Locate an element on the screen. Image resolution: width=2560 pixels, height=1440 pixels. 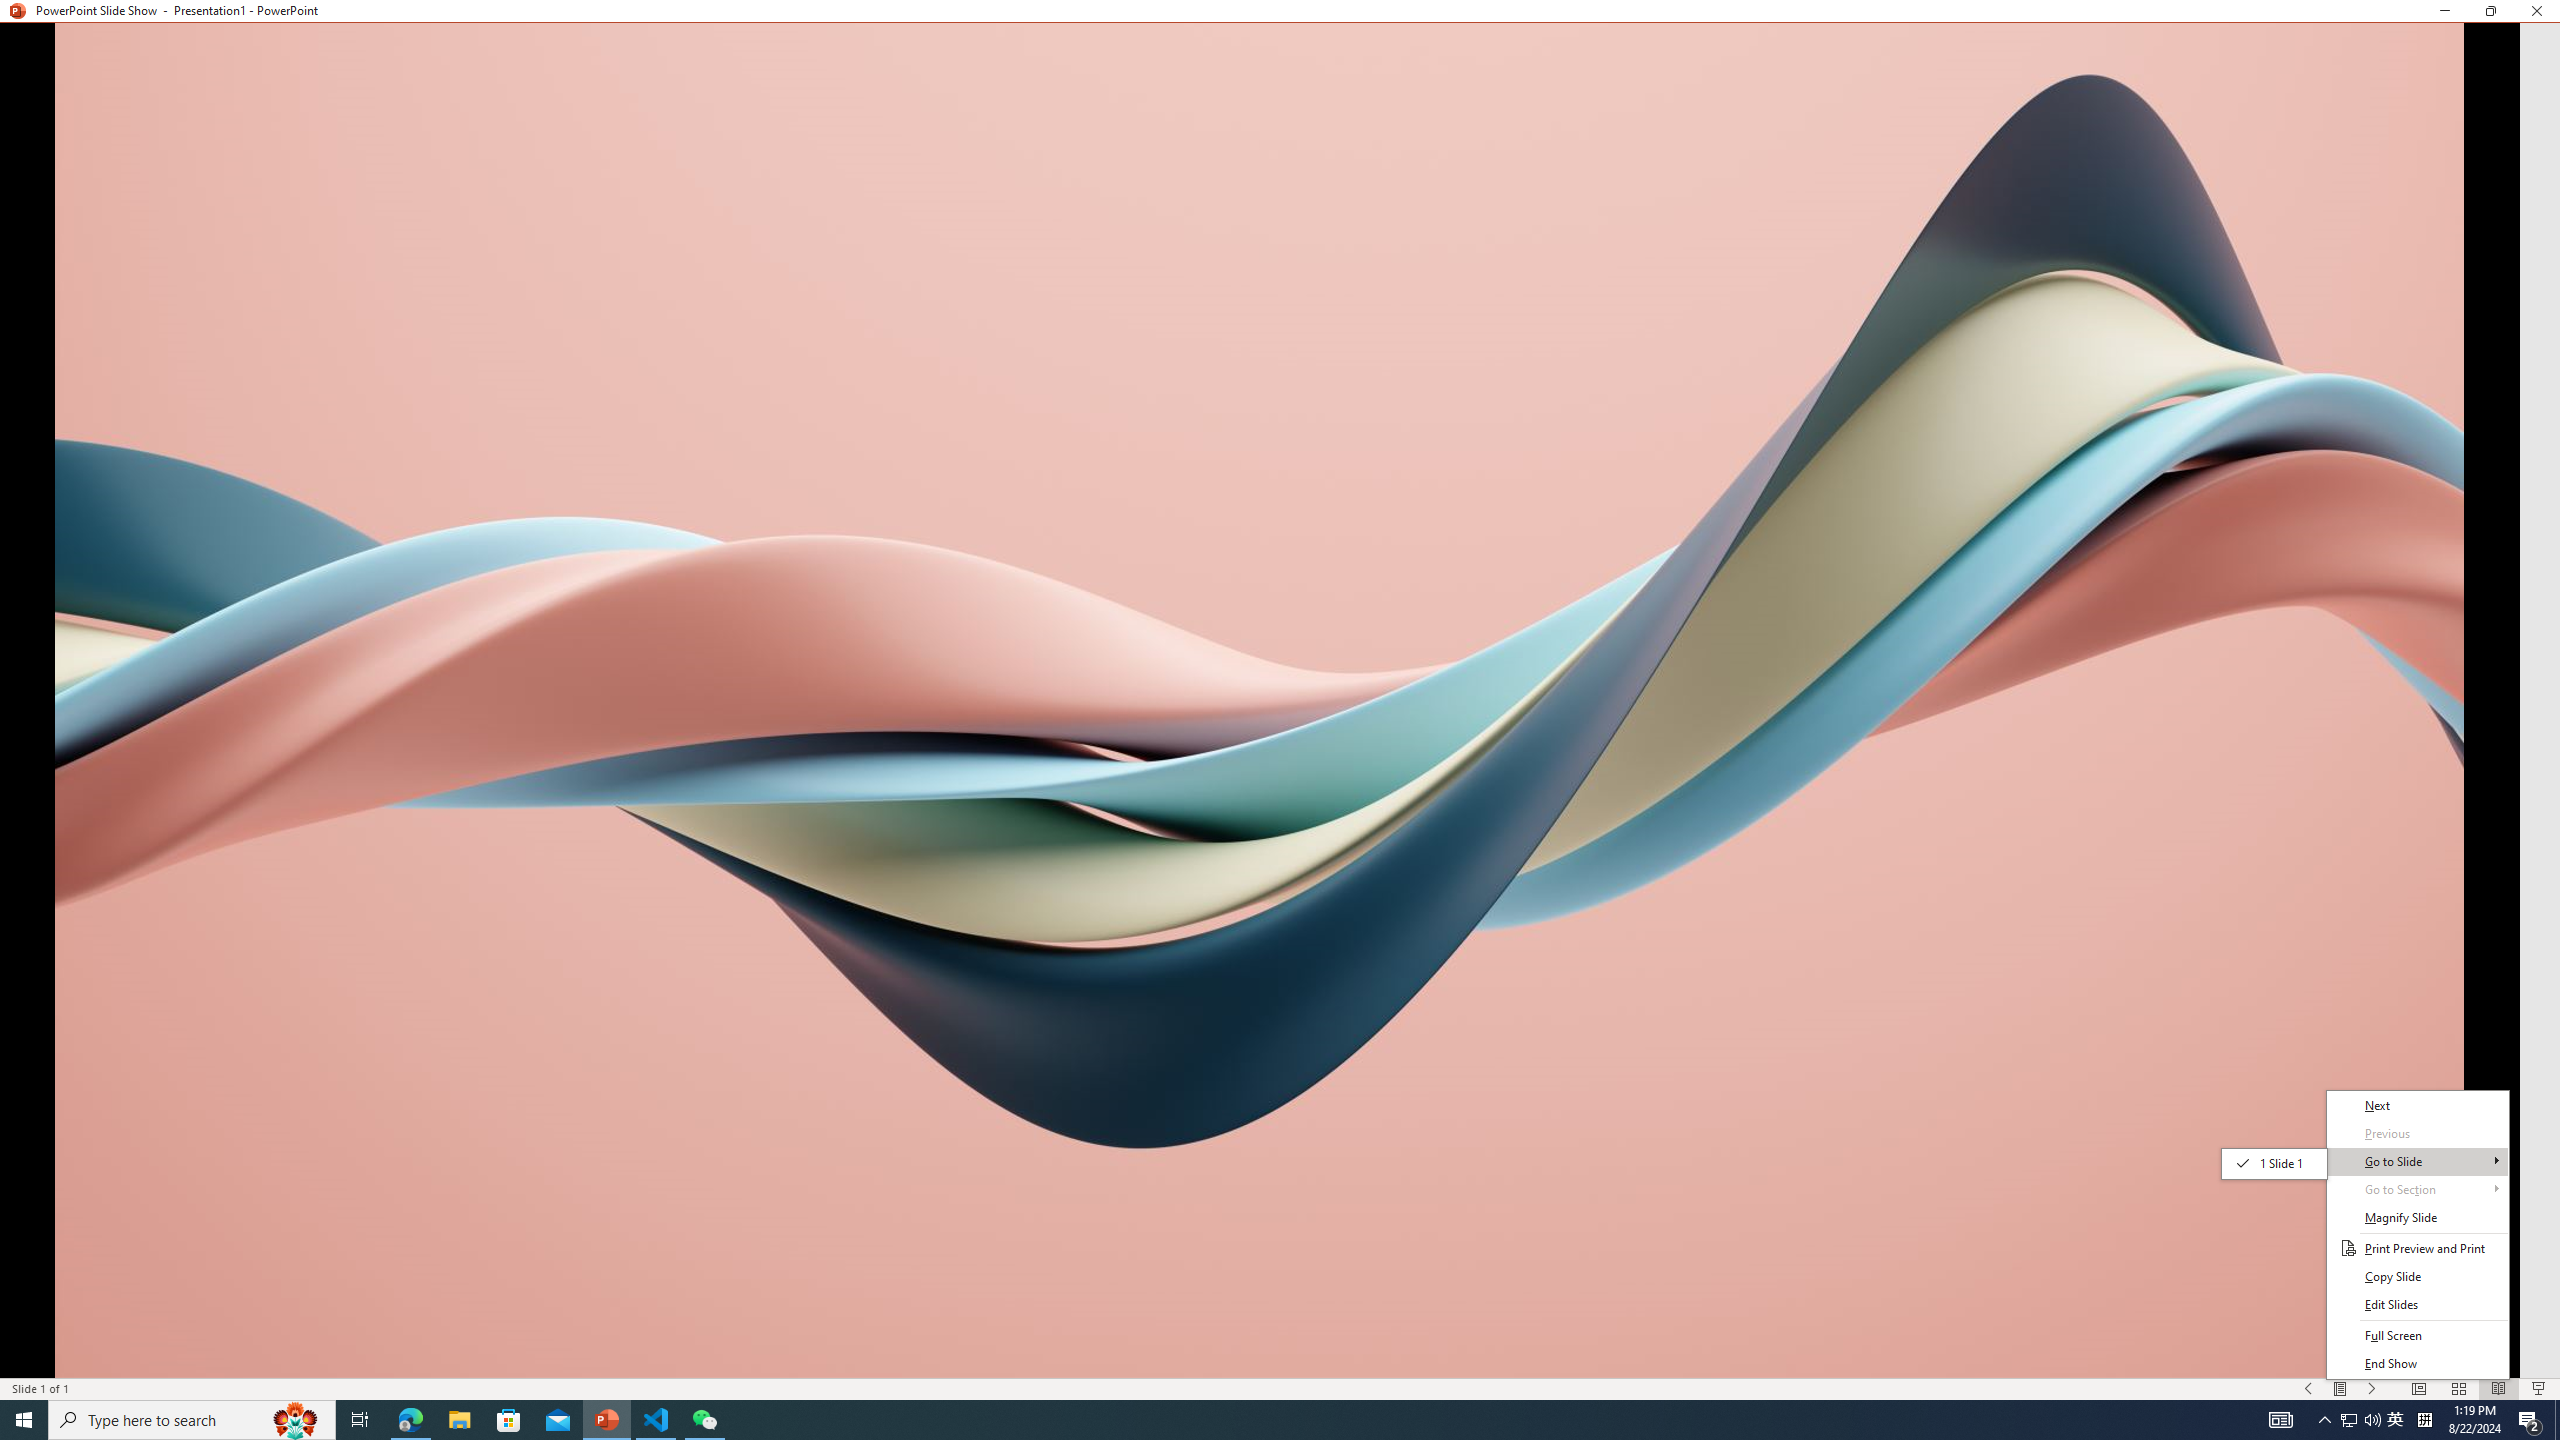
Microsoft Store is located at coordinates (509, 1420).